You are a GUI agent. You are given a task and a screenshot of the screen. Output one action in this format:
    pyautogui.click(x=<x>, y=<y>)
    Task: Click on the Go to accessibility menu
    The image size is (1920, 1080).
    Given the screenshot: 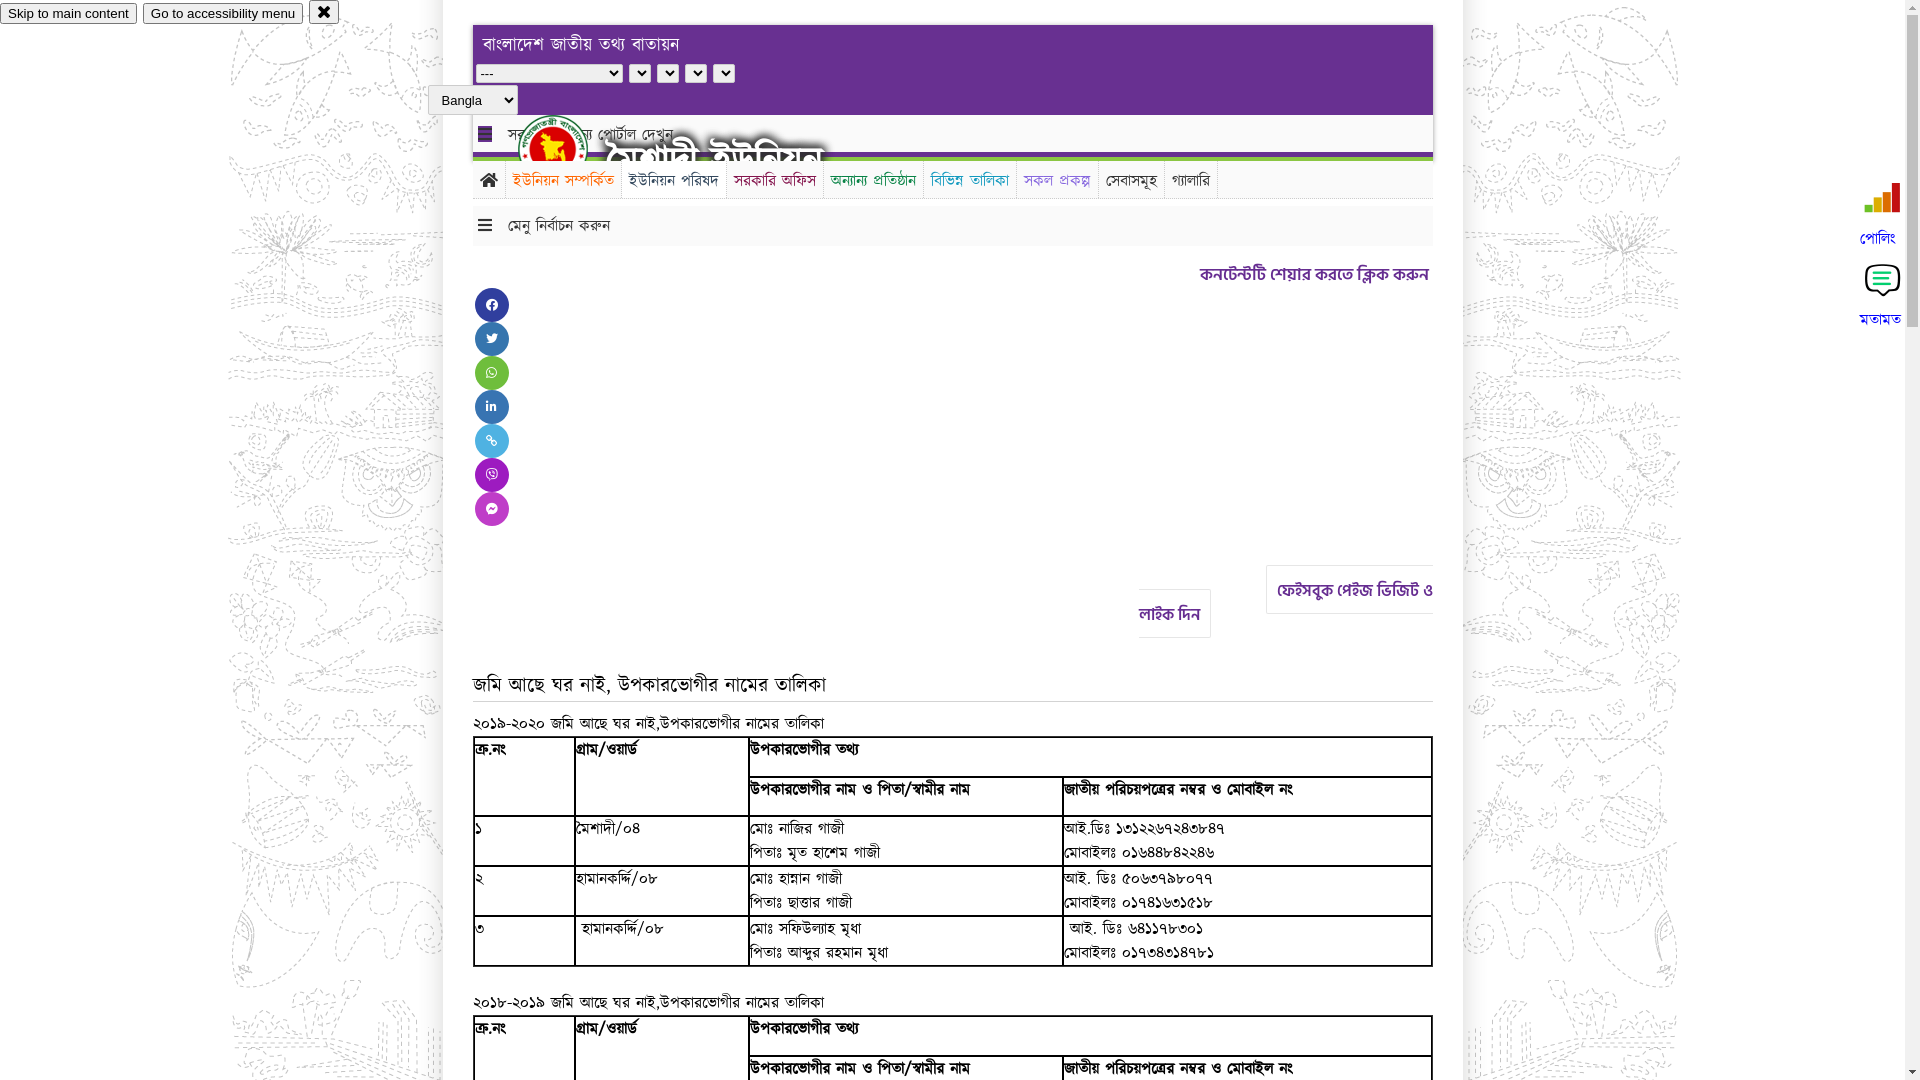 What is the action you would take?
    pyautogui.click(x=223, y=14)
    